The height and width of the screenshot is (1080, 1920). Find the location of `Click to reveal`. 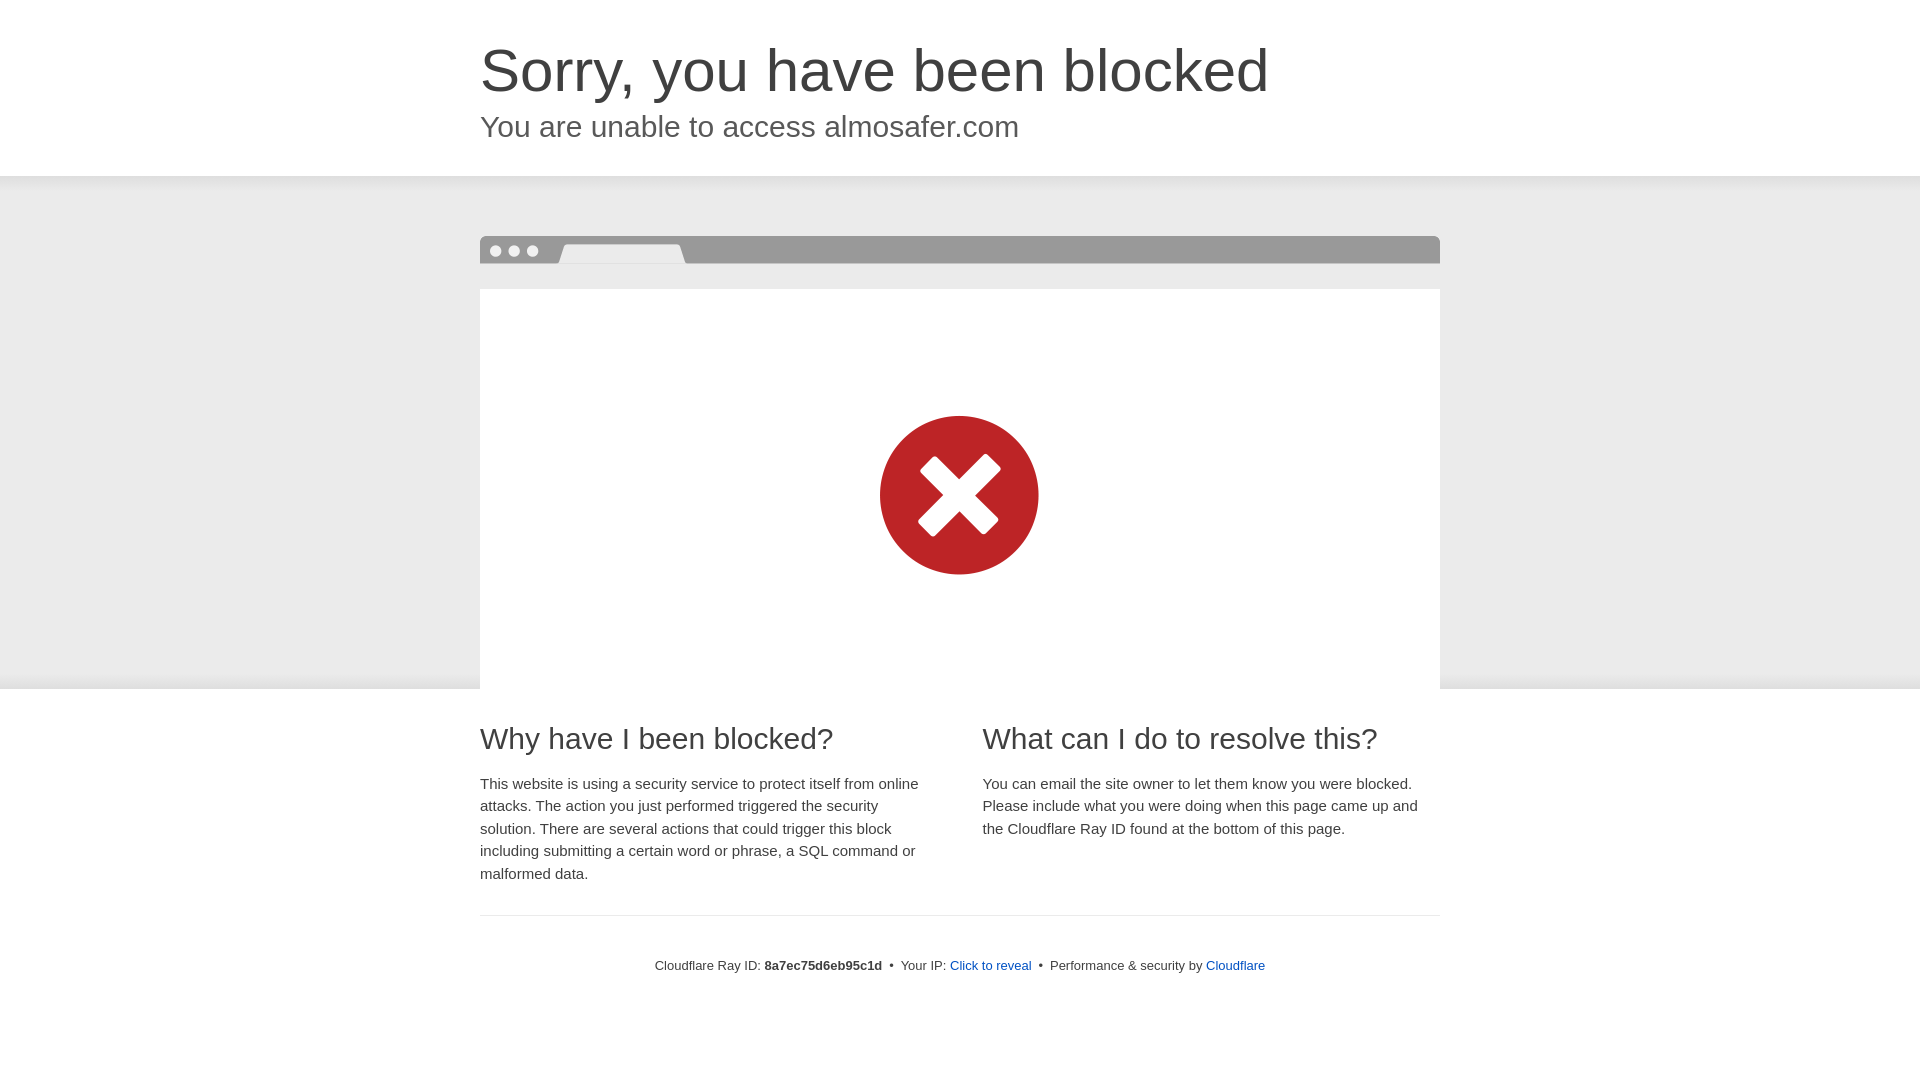

Click to reveal is located at coordinates (991, 966).